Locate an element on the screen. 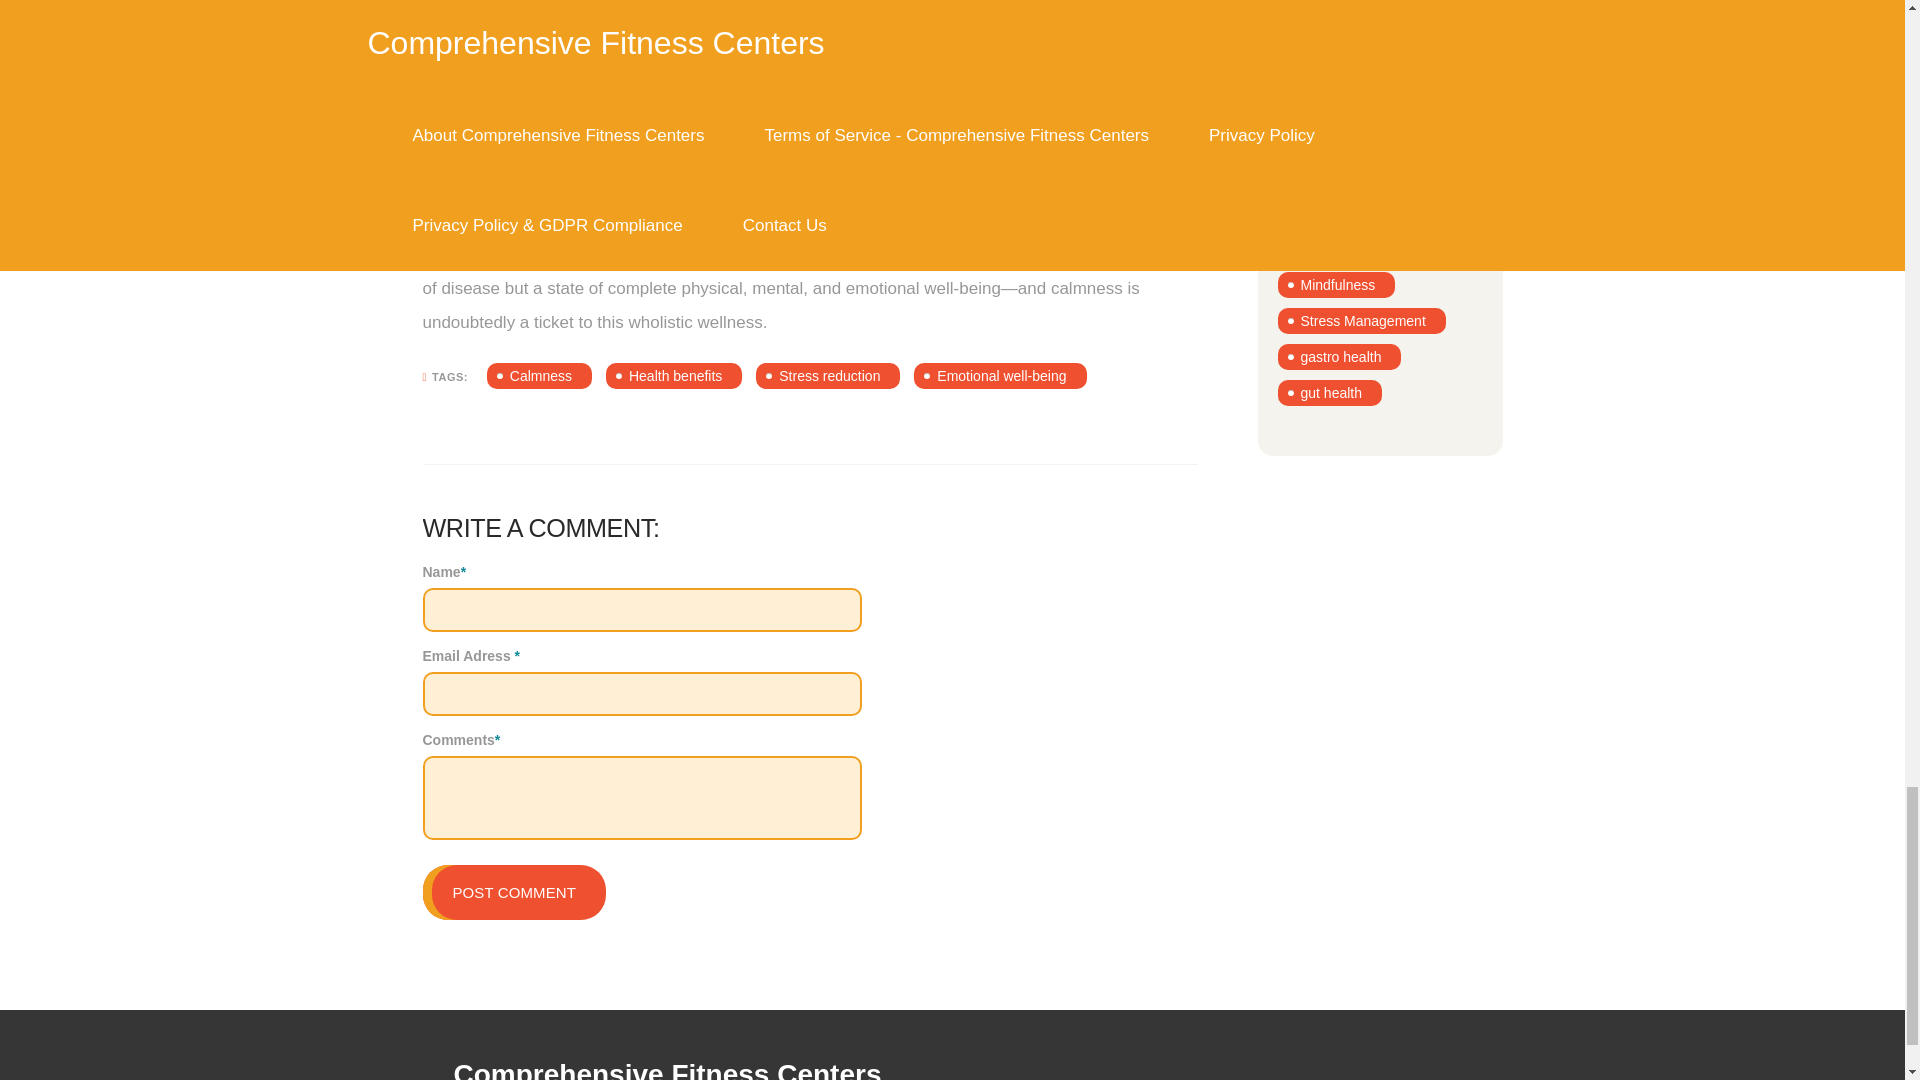 The image size is (1920, 1080). Calmness is located at coordinates (539, 375).